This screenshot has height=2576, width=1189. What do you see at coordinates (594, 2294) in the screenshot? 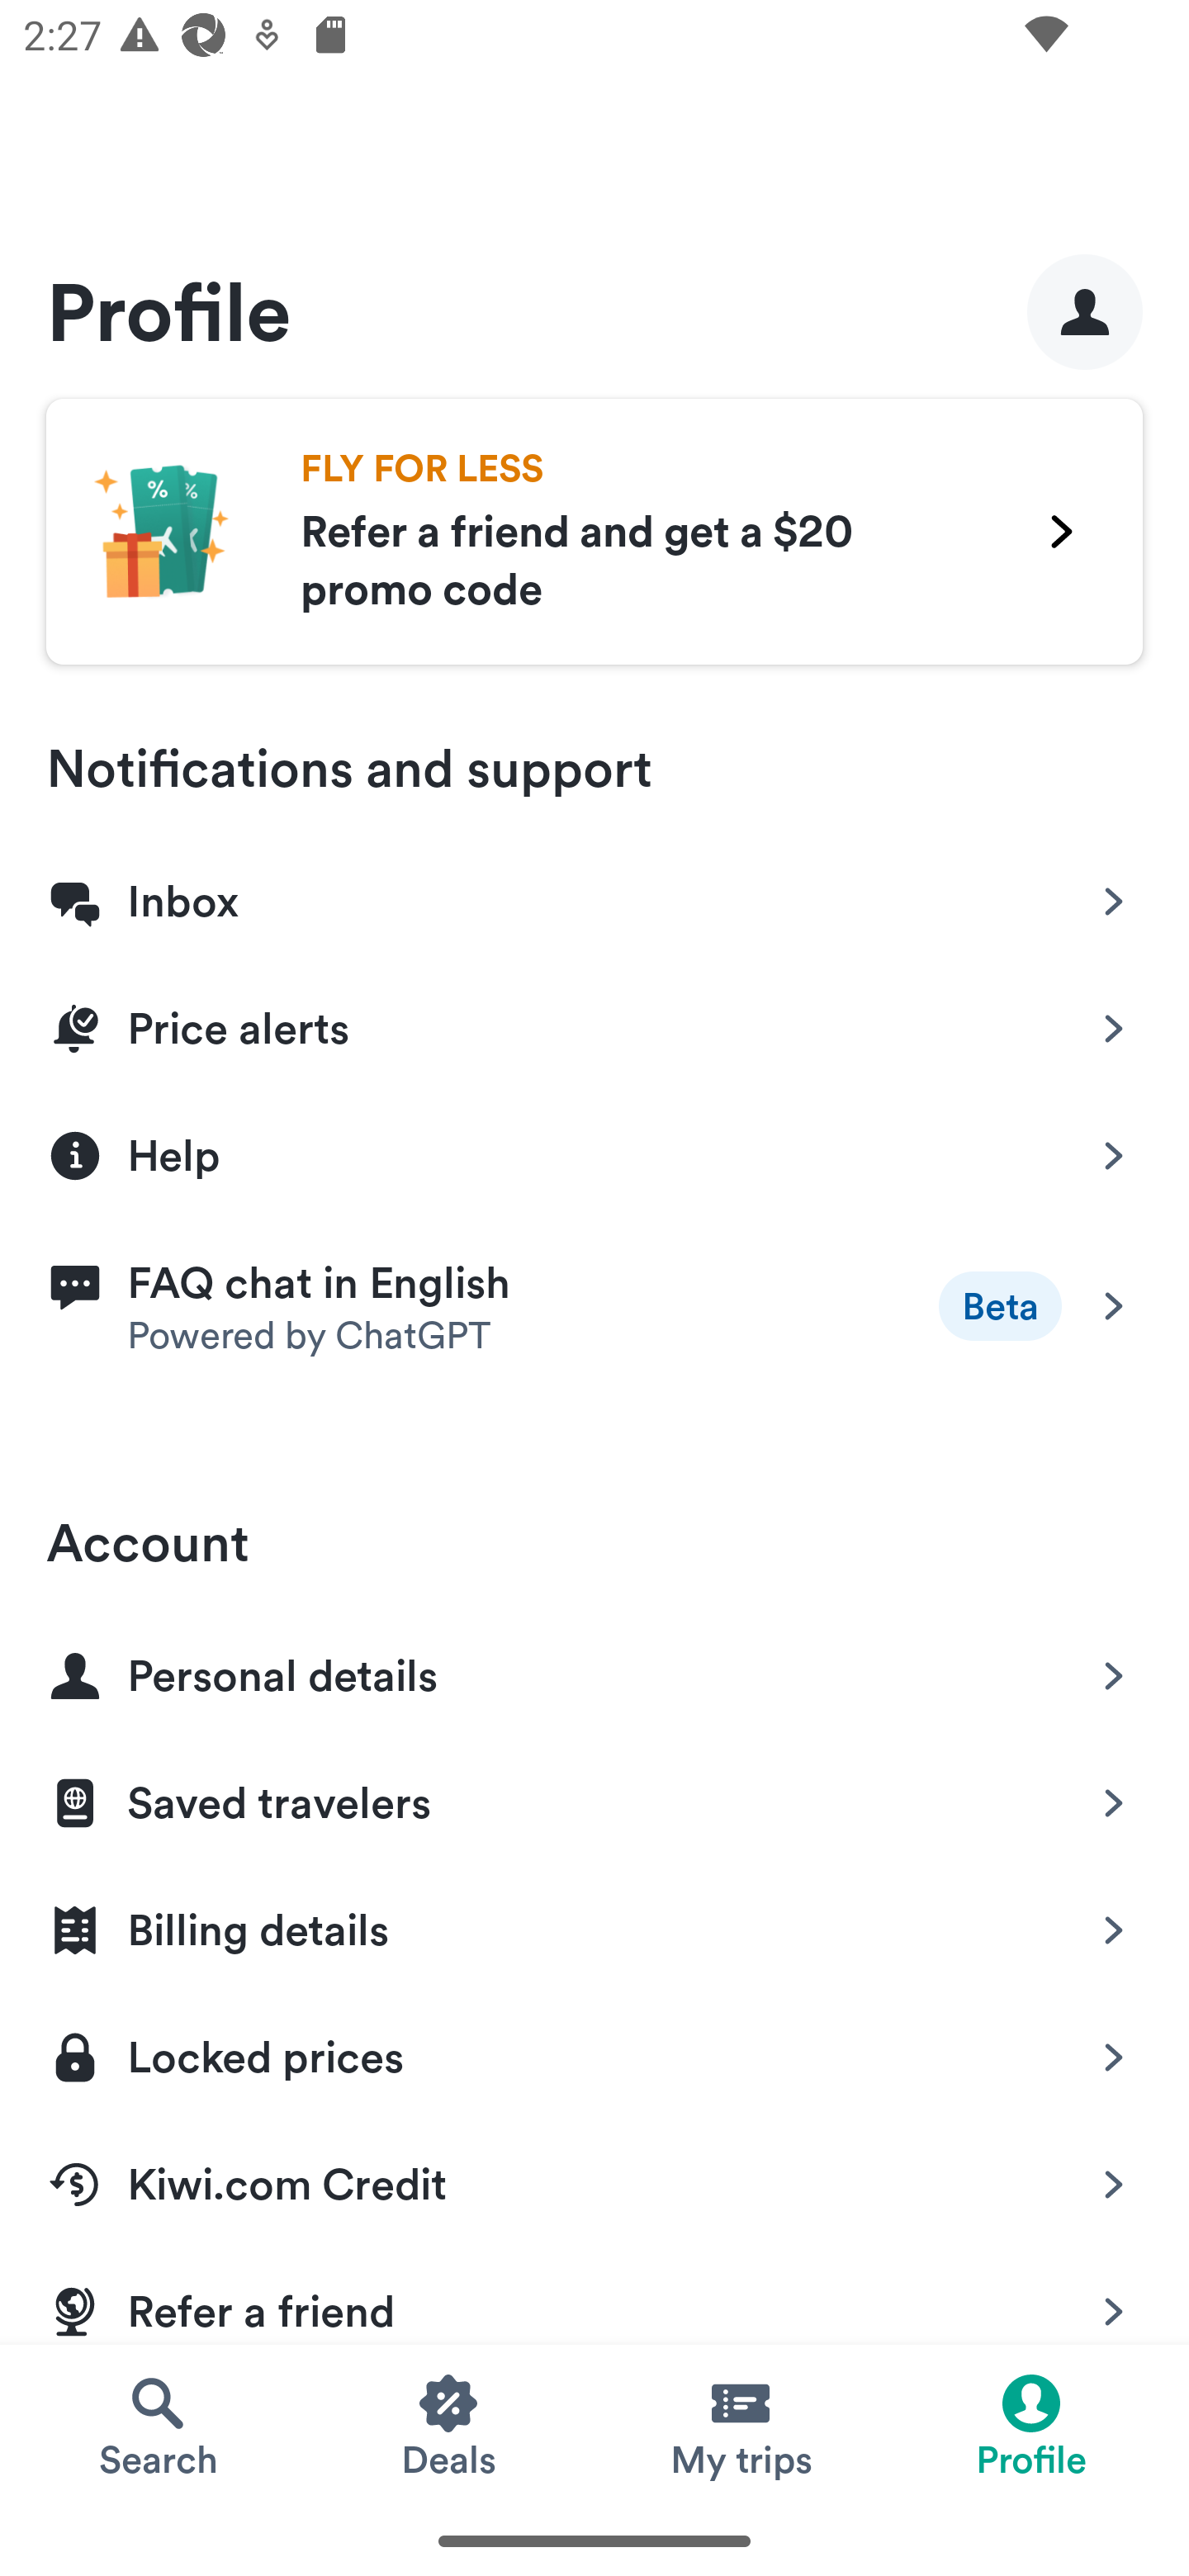
I see `Refer a friend` at bounding box center [594, 2294].